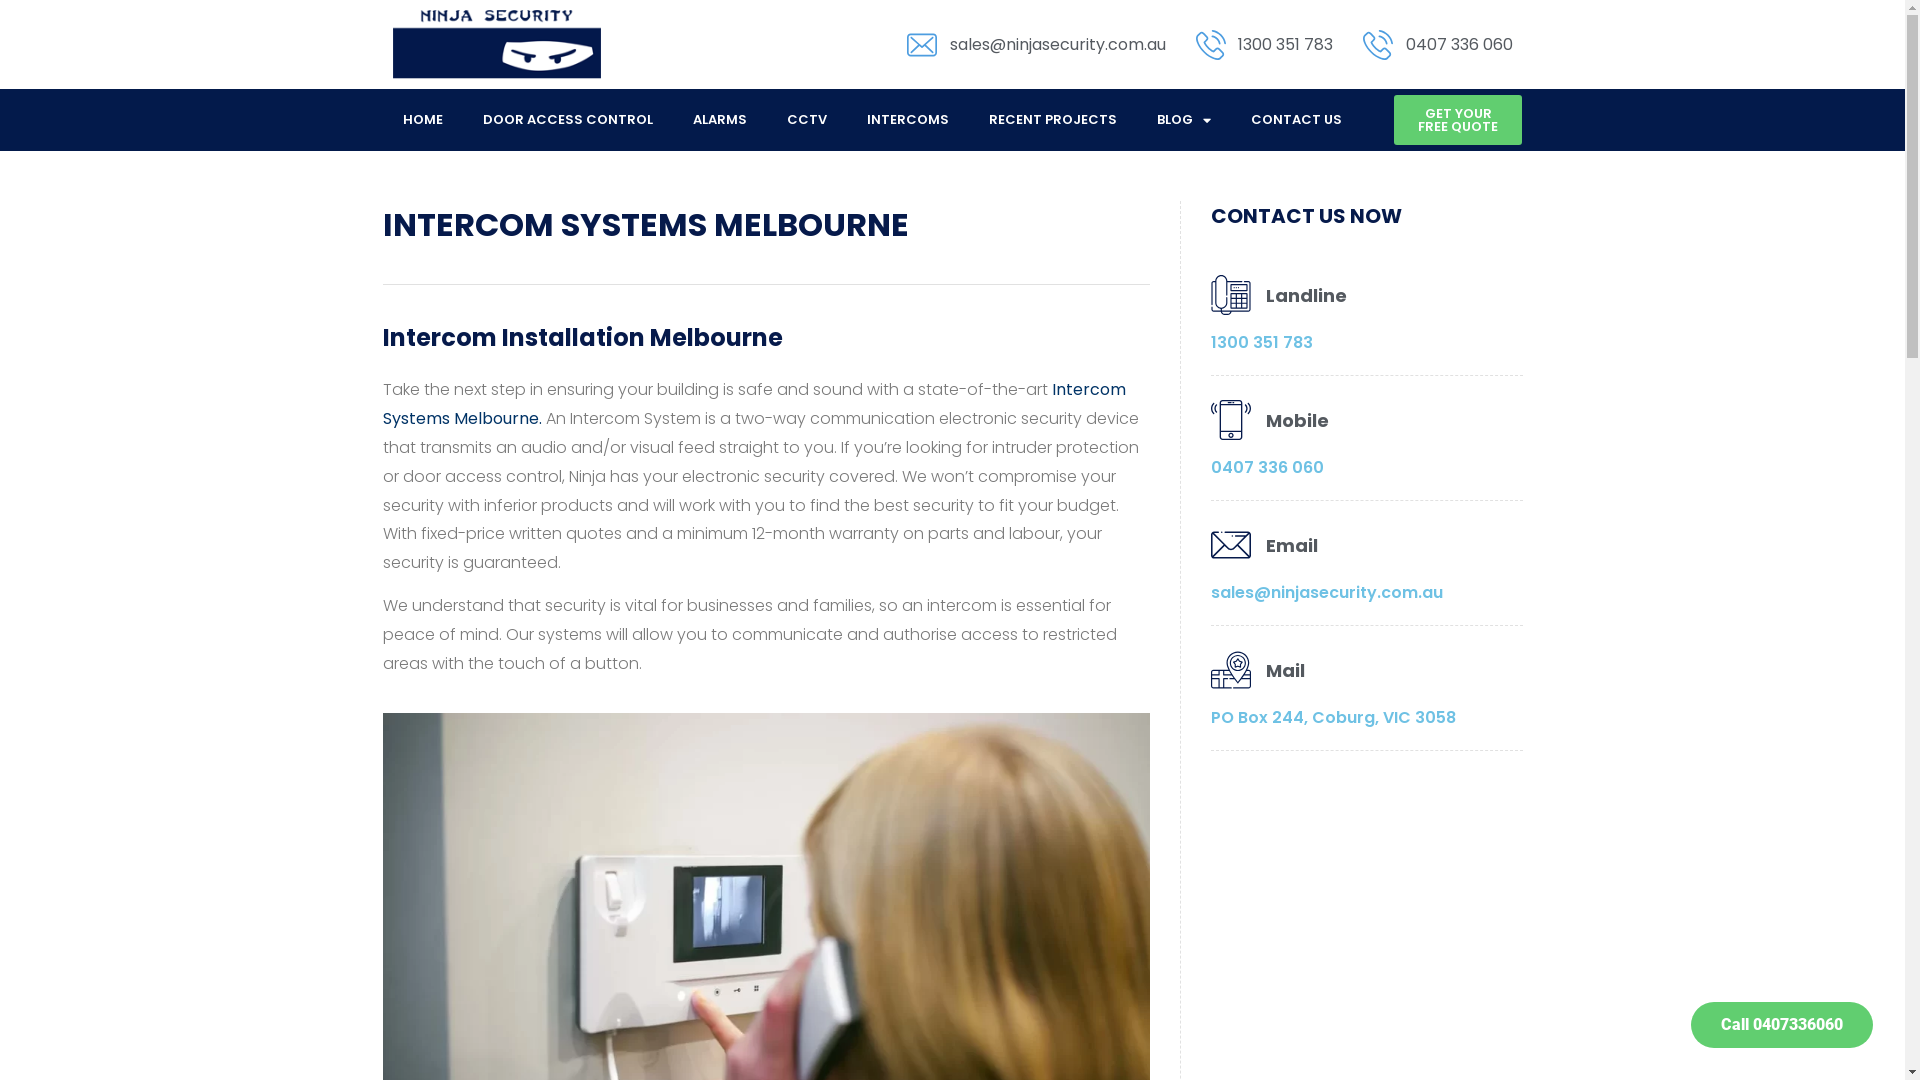 This screenshot has height=1080, width=1920. I want to click on INTERCOMS, so click(907, 120).